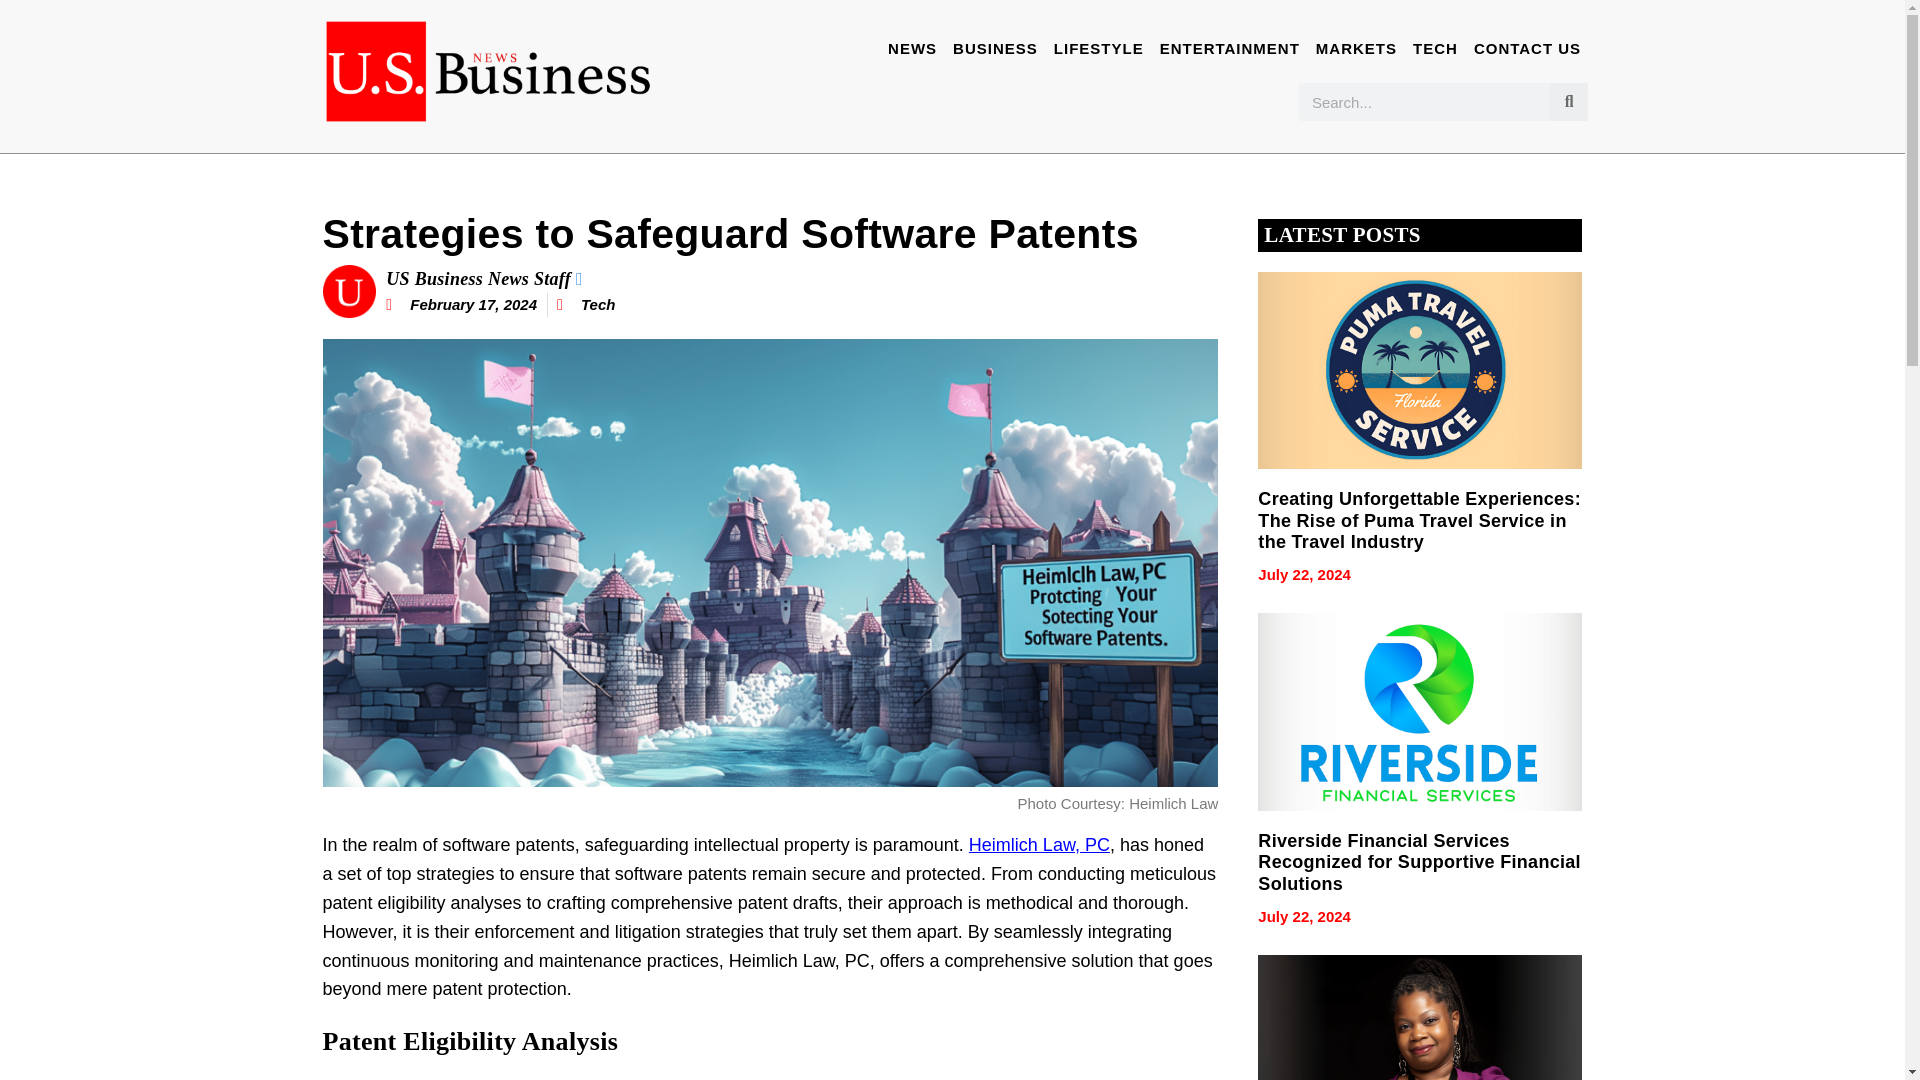 This screenshot has height=1080, width=1920. I want to click on TECH, so click(1434, 48).